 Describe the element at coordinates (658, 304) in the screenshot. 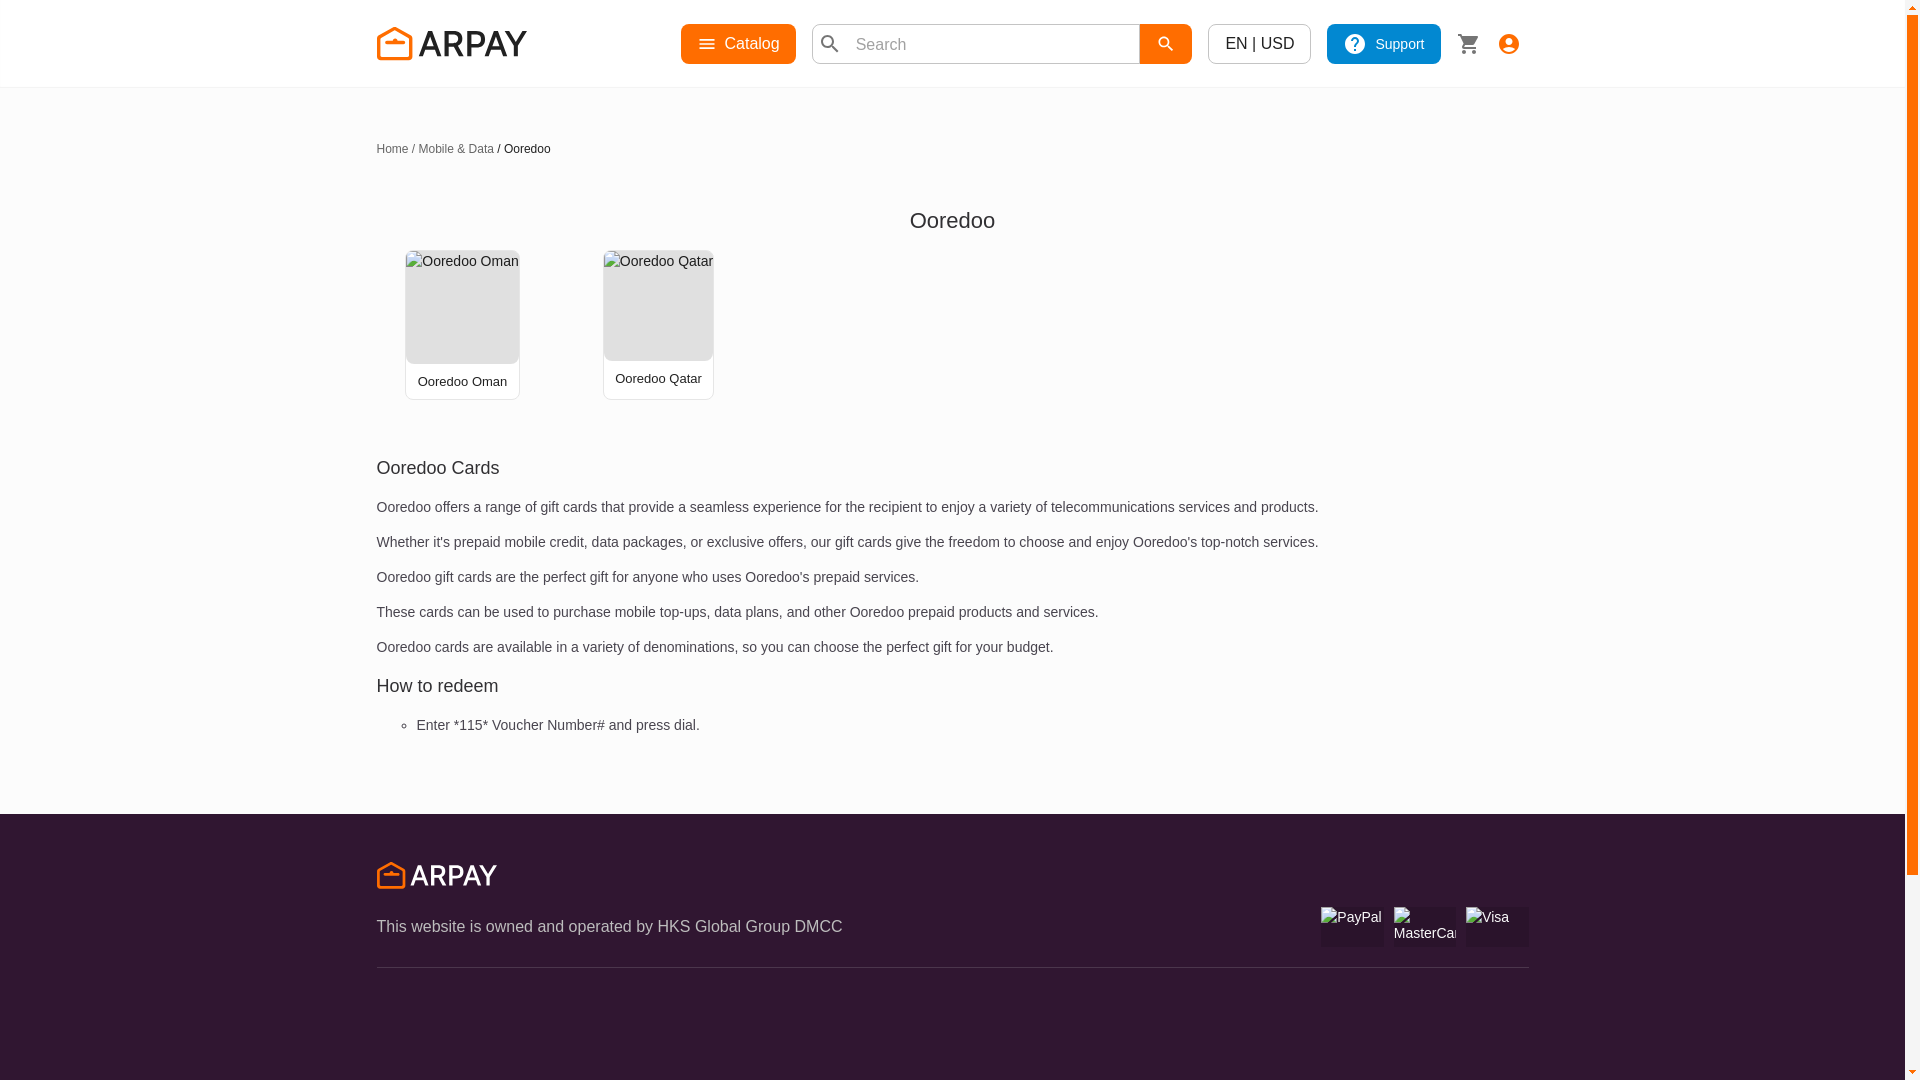

I see `Ooredoo Qatar` at that location.